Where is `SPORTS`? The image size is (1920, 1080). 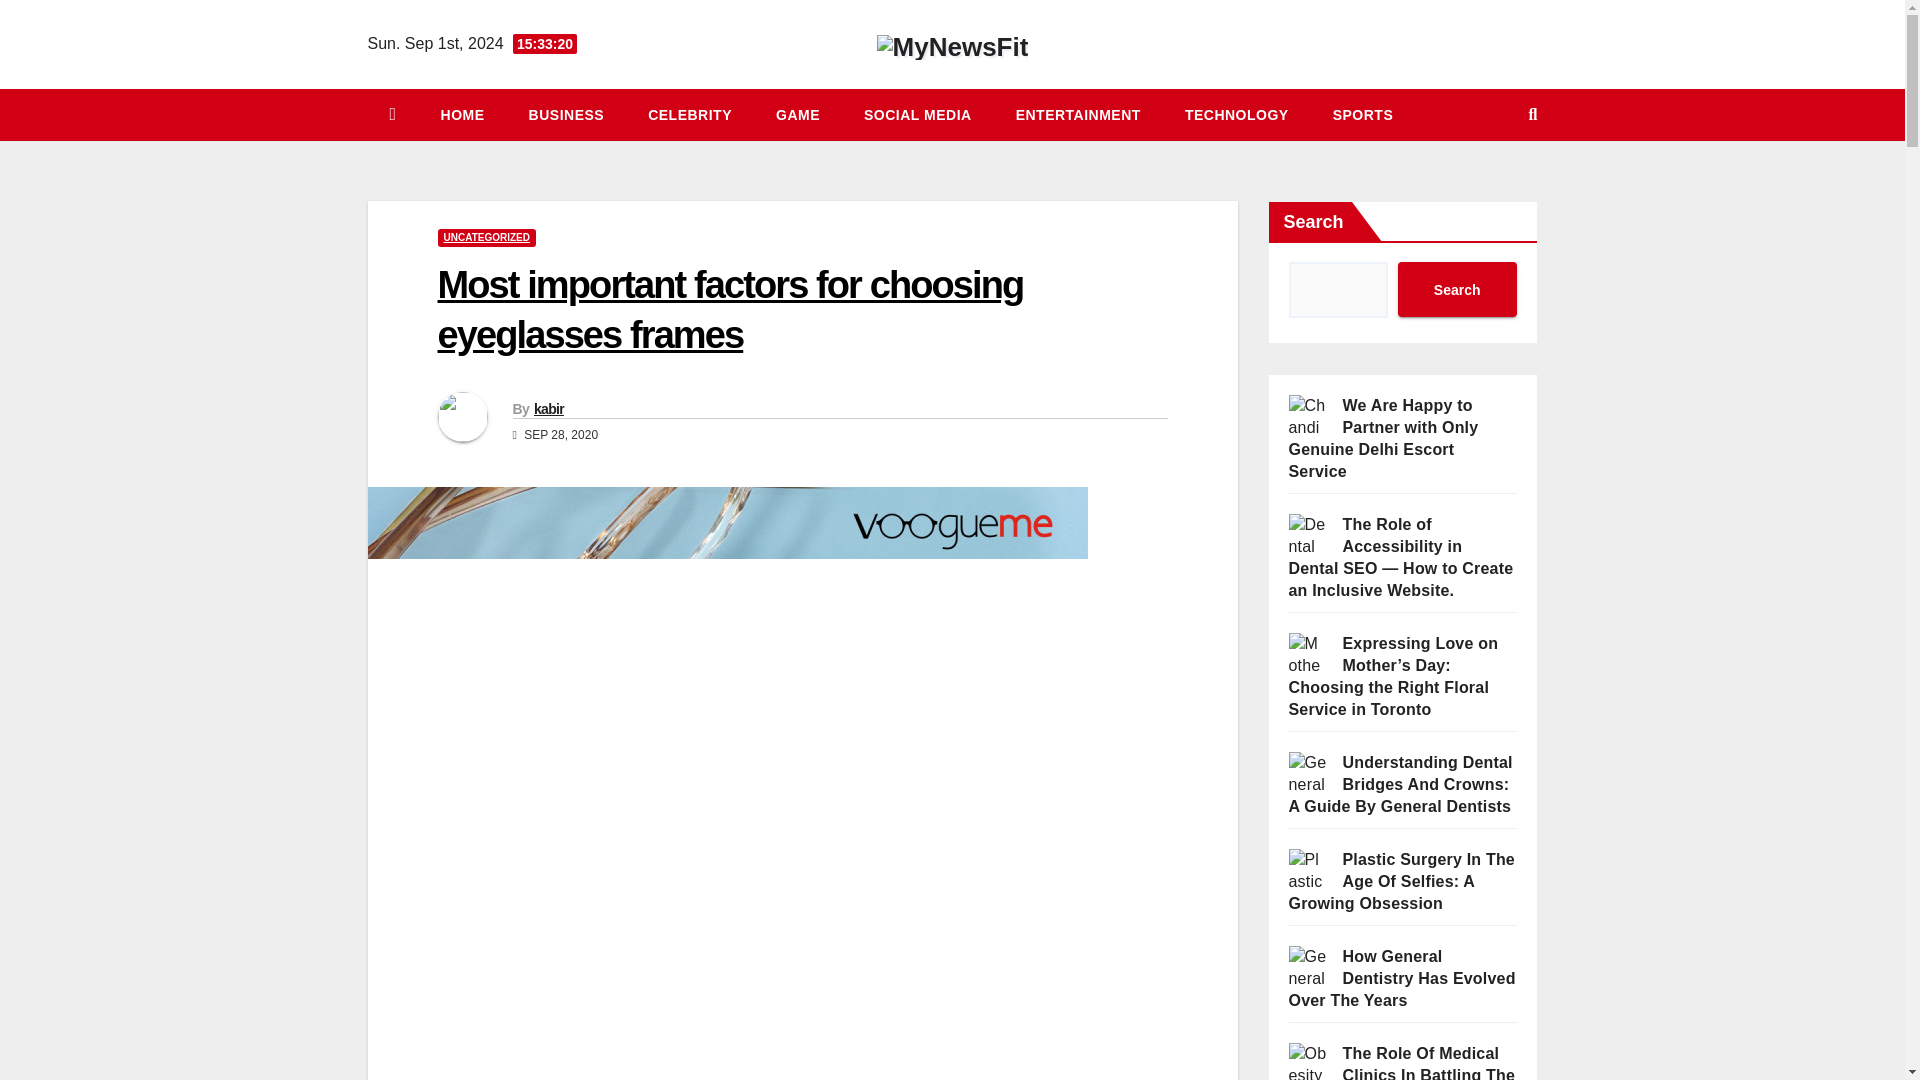
SPORTS is located at coordinates (1364, 114).